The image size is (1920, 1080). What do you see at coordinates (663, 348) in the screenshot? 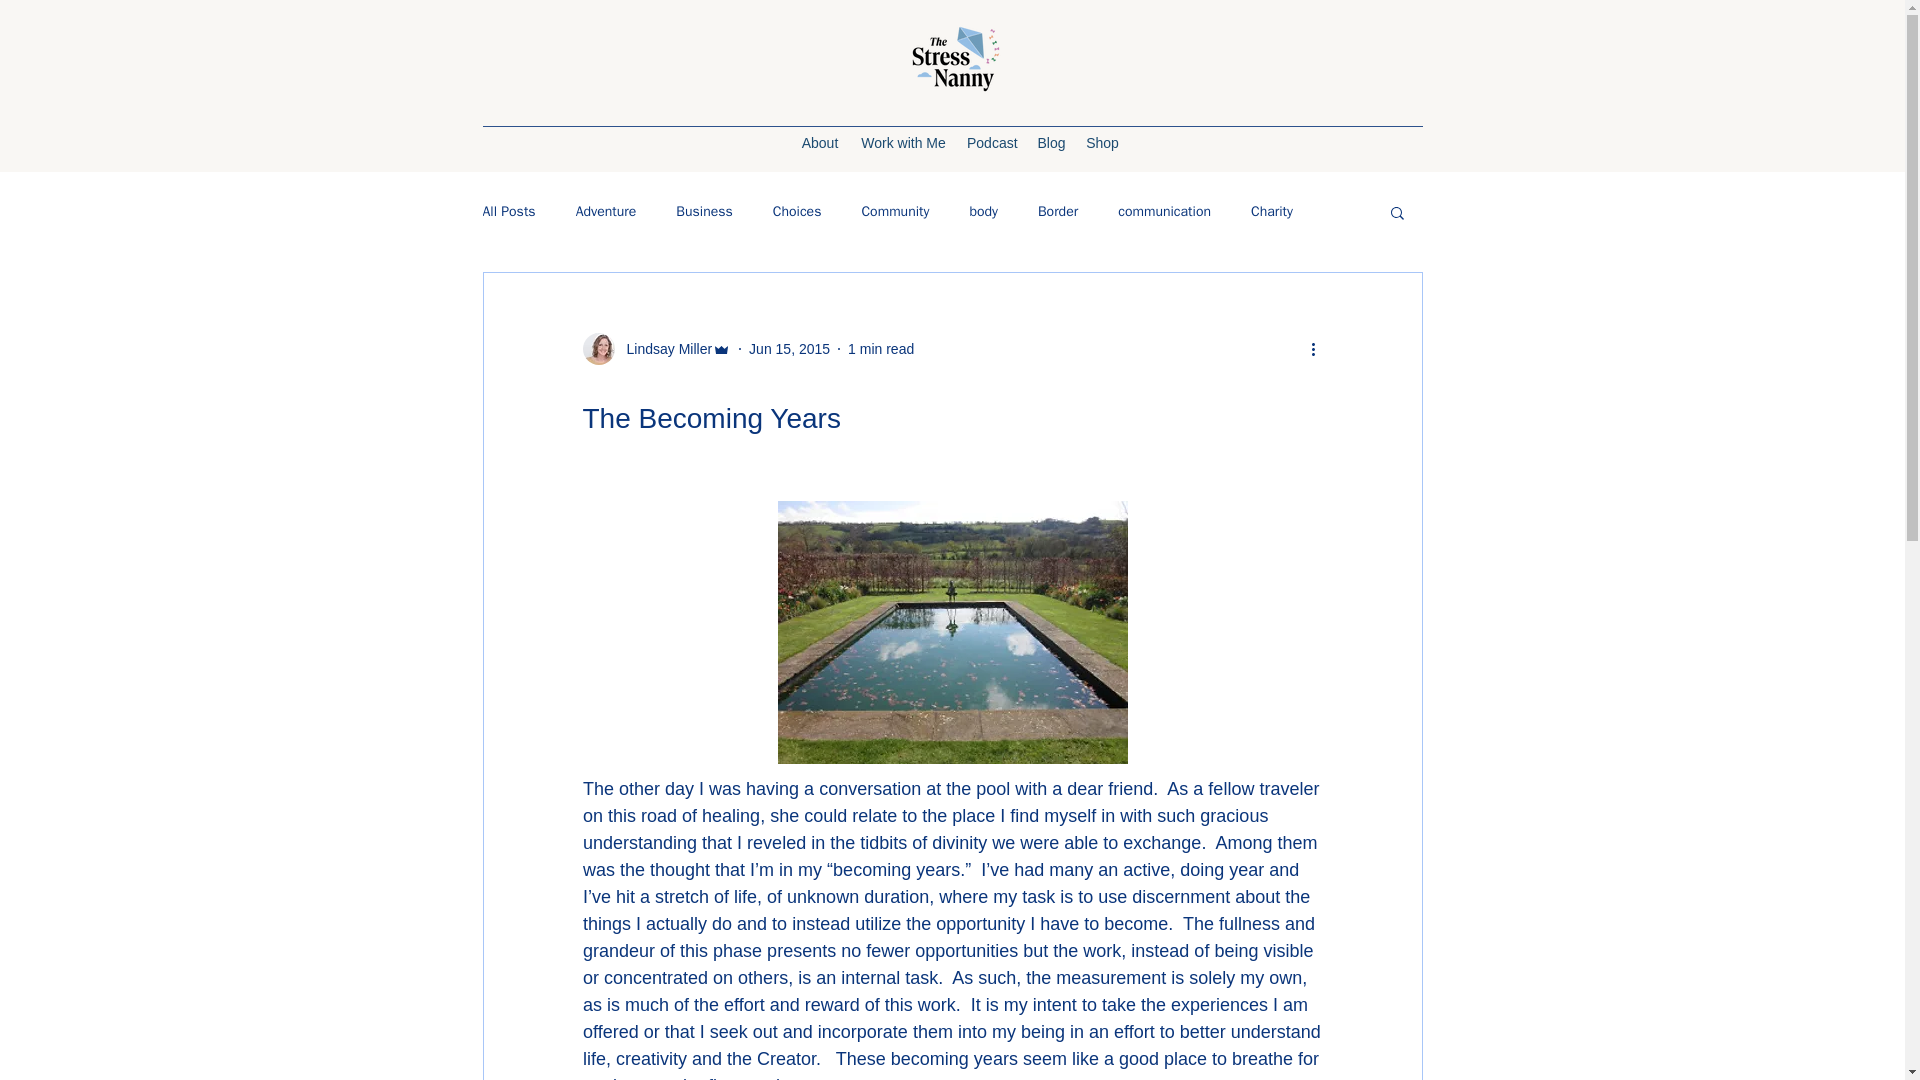
I see `Lindsay Miller` at bounding box center [663, 348].